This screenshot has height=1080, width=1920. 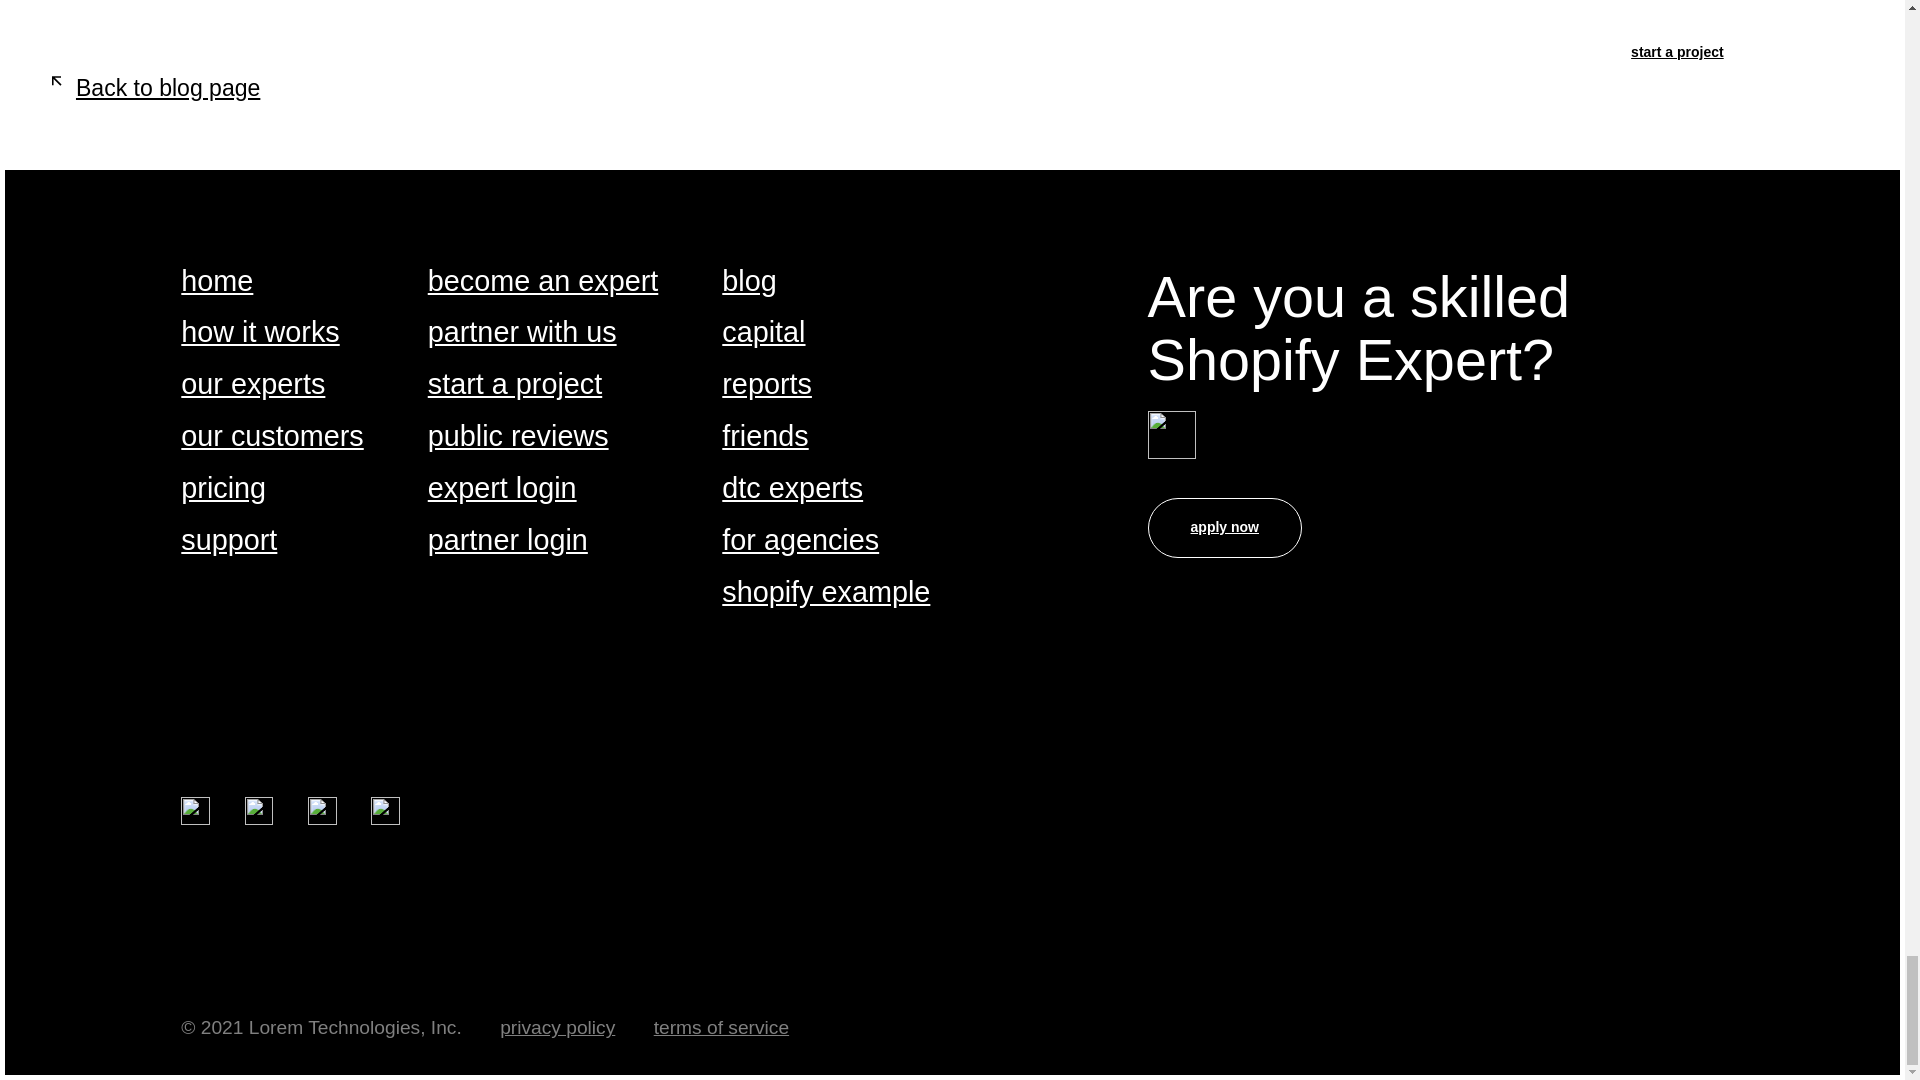 I want to click on blog, so click(x=748, y=282).